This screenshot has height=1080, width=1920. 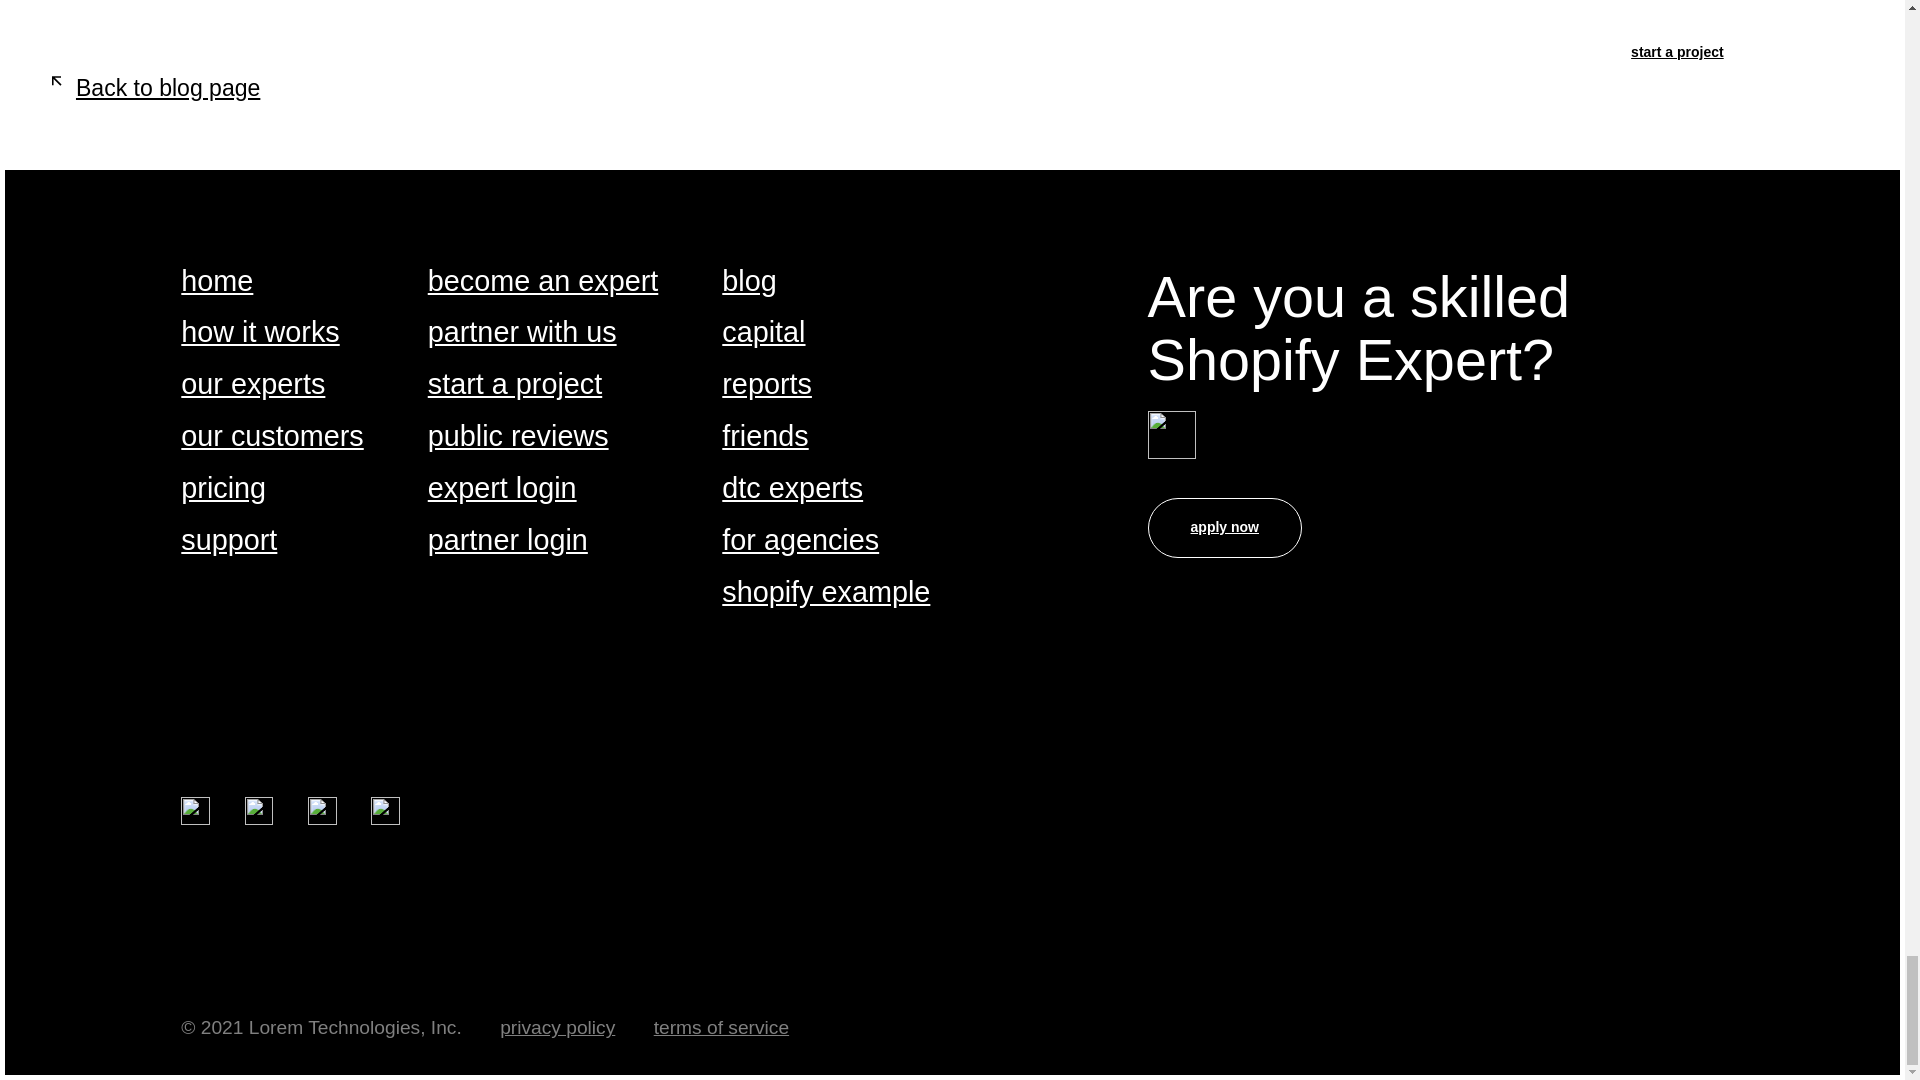 I want to click on blog, so click(x=748, y=282).